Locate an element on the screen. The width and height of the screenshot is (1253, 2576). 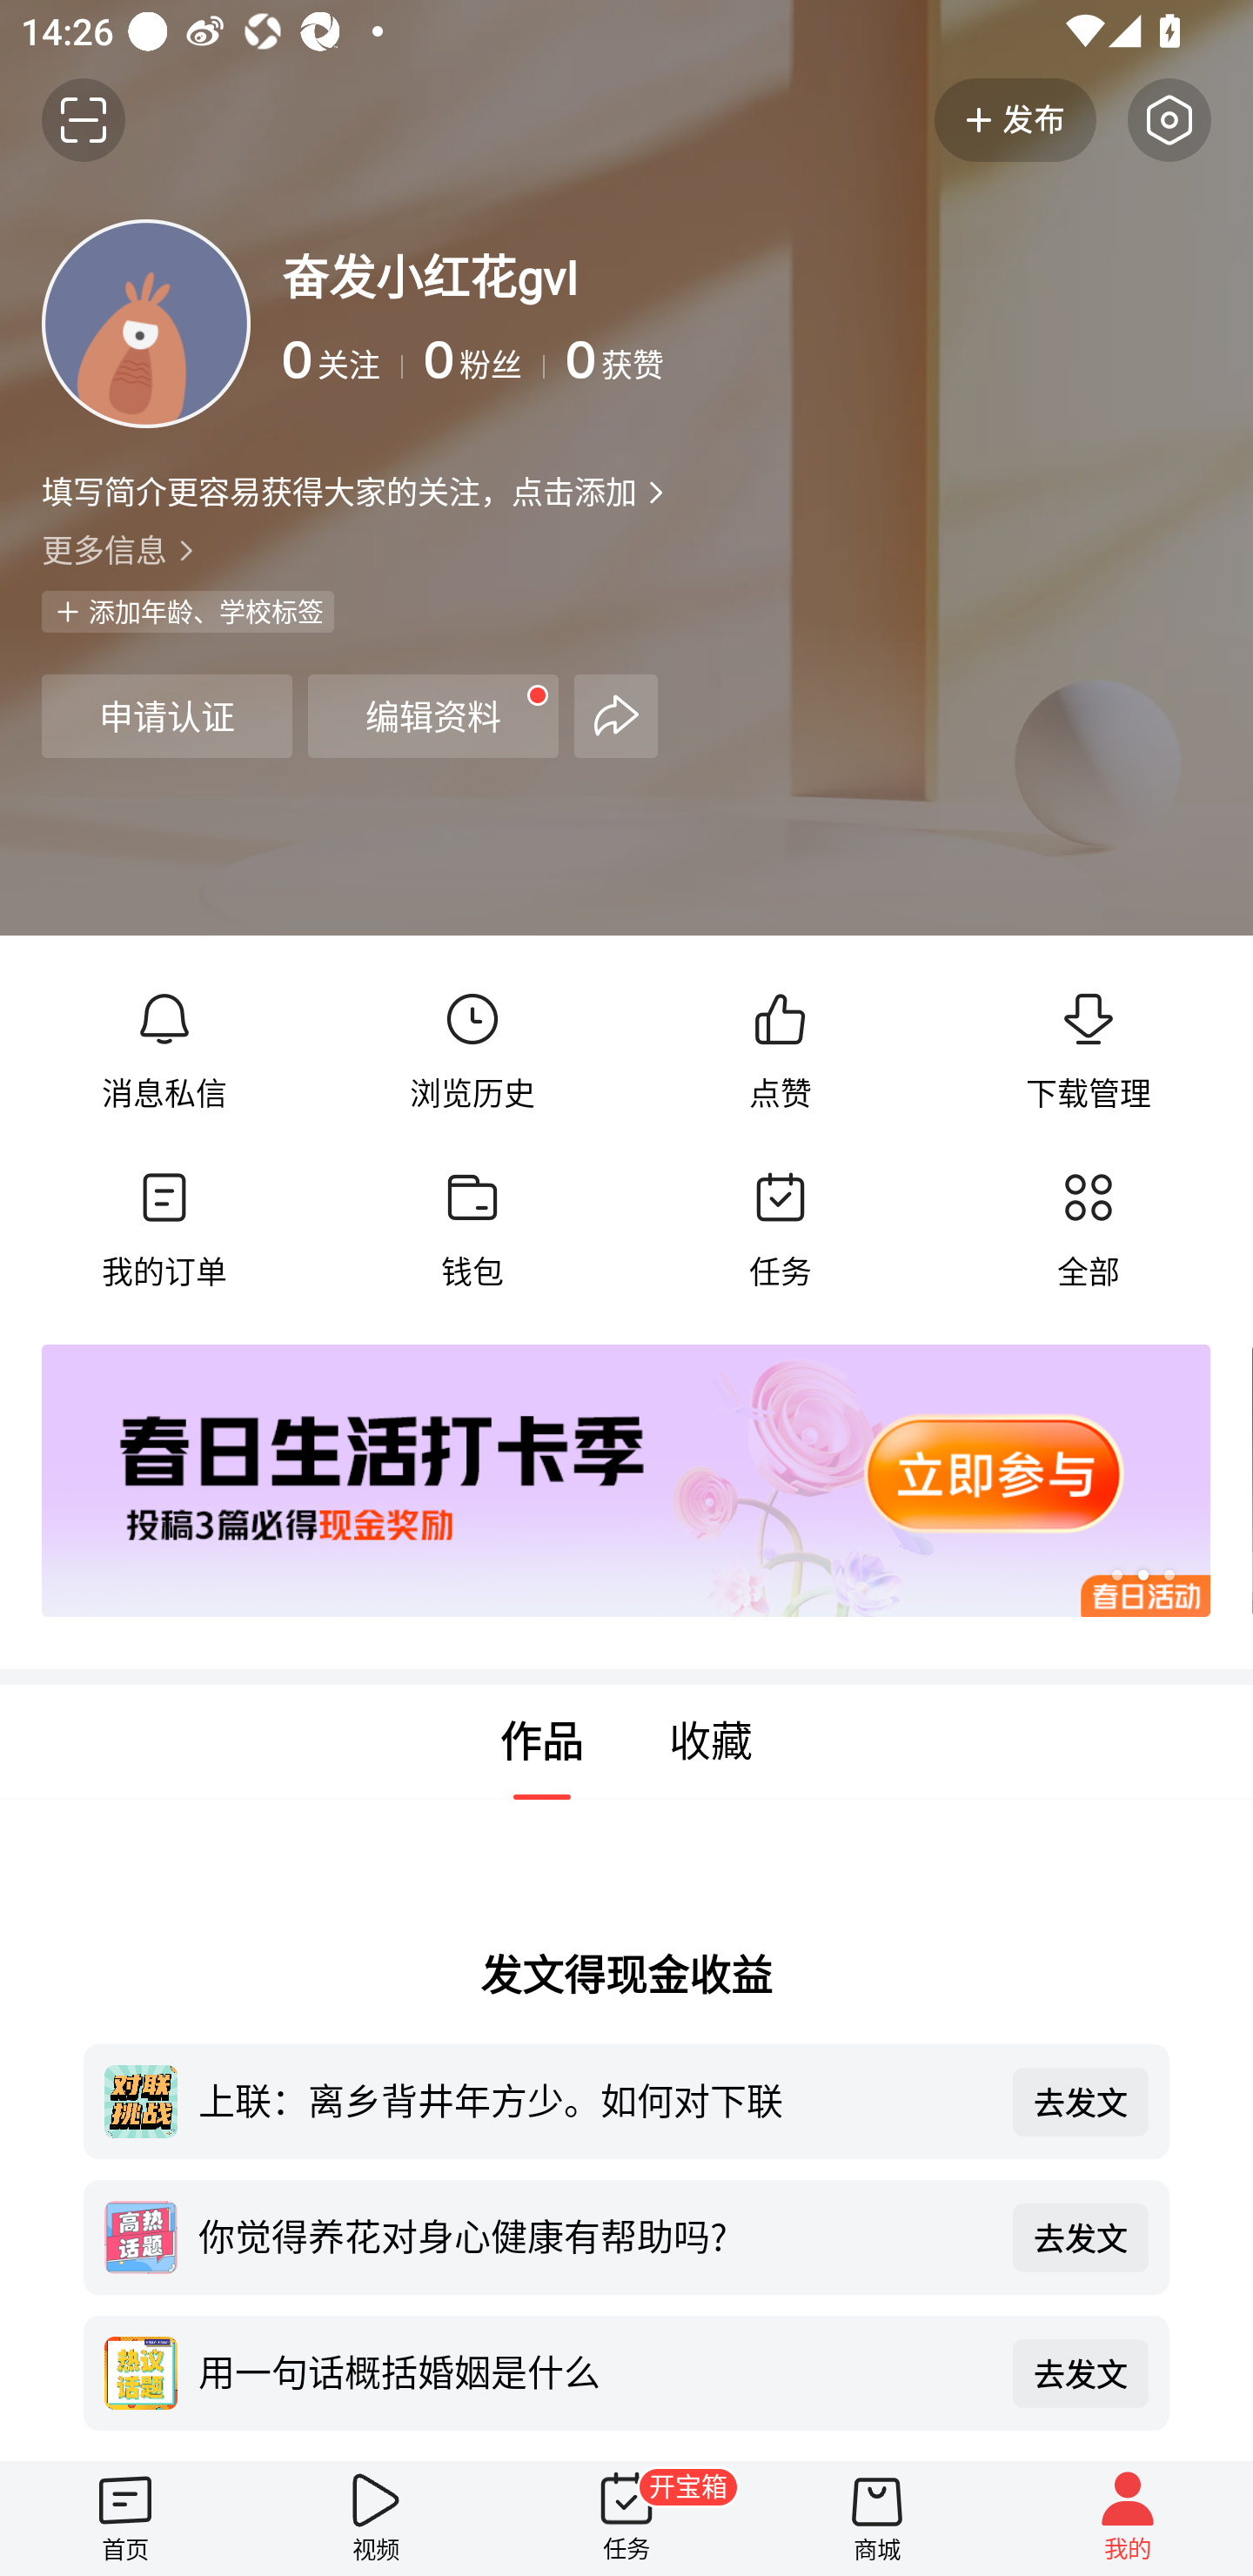
消息私信 is located at coordinates (164, 1051).